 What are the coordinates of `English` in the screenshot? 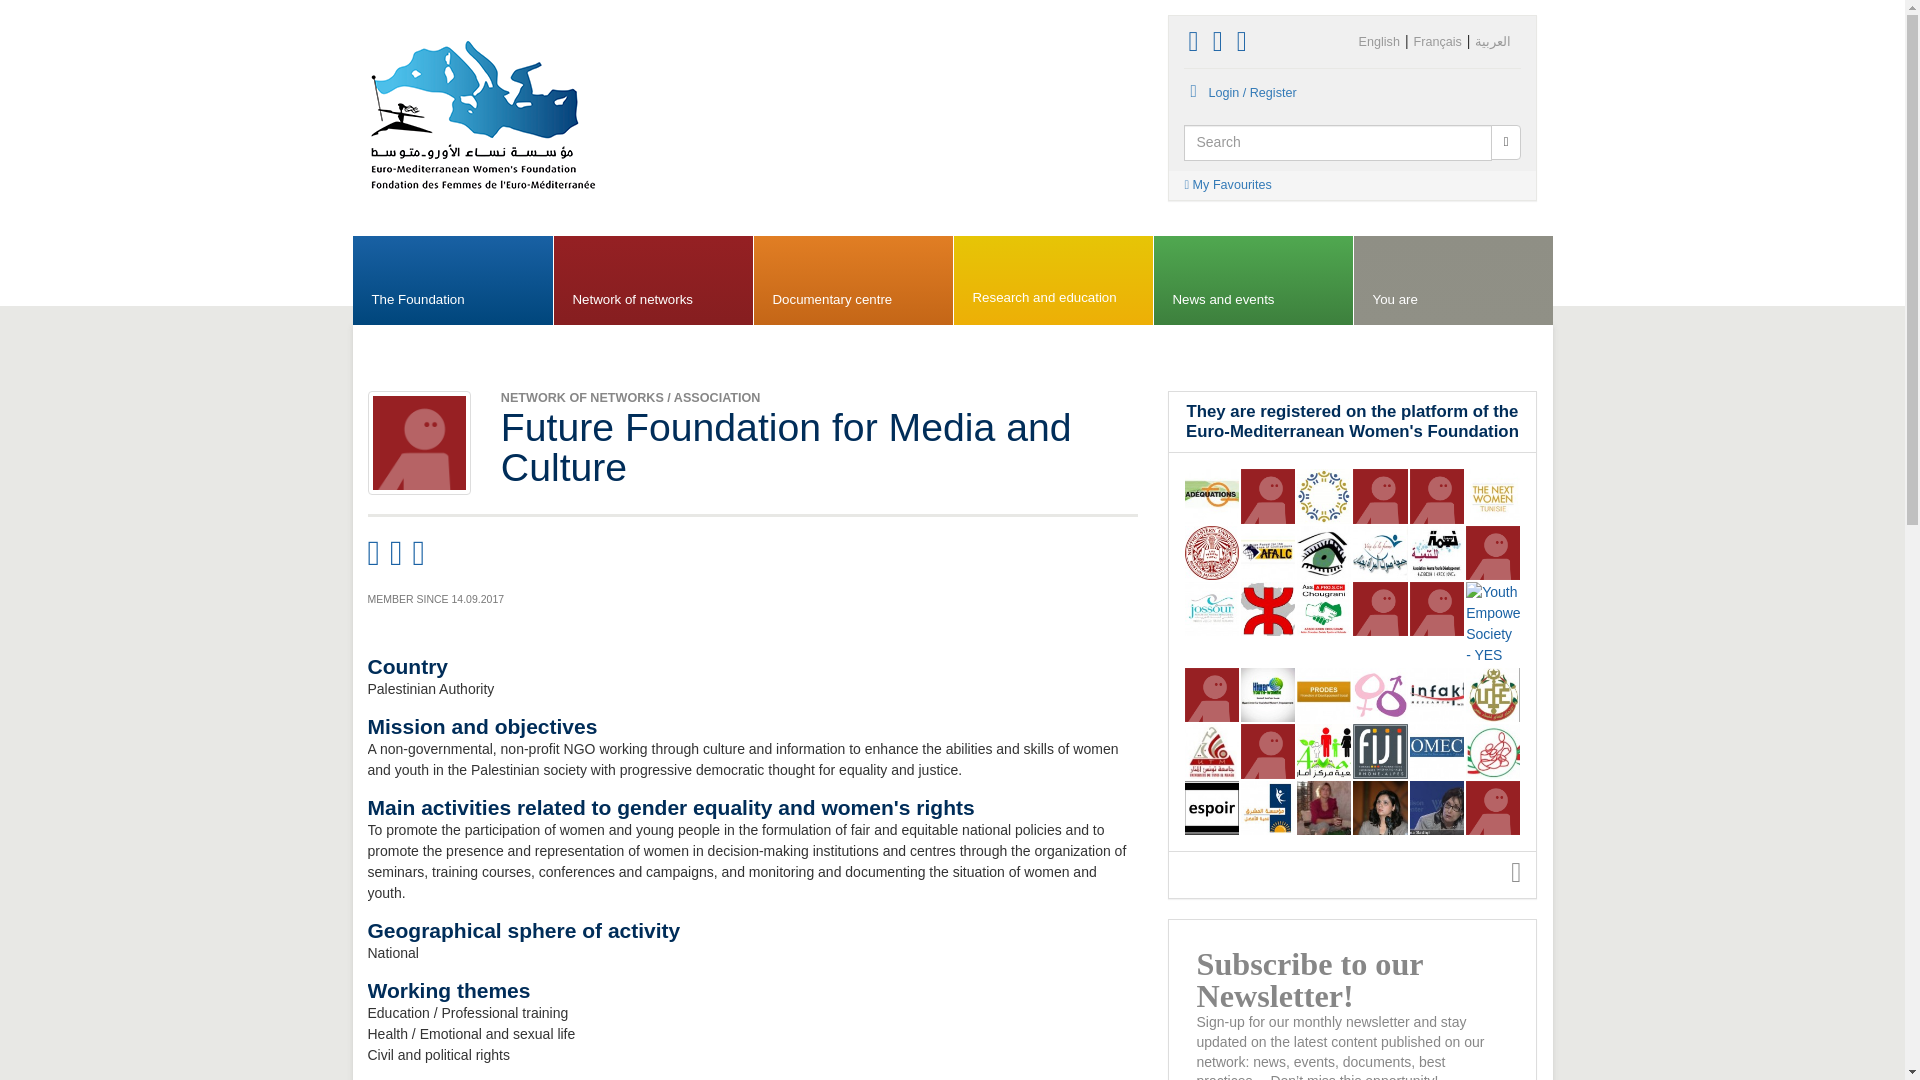 It's located at (1379, 42).